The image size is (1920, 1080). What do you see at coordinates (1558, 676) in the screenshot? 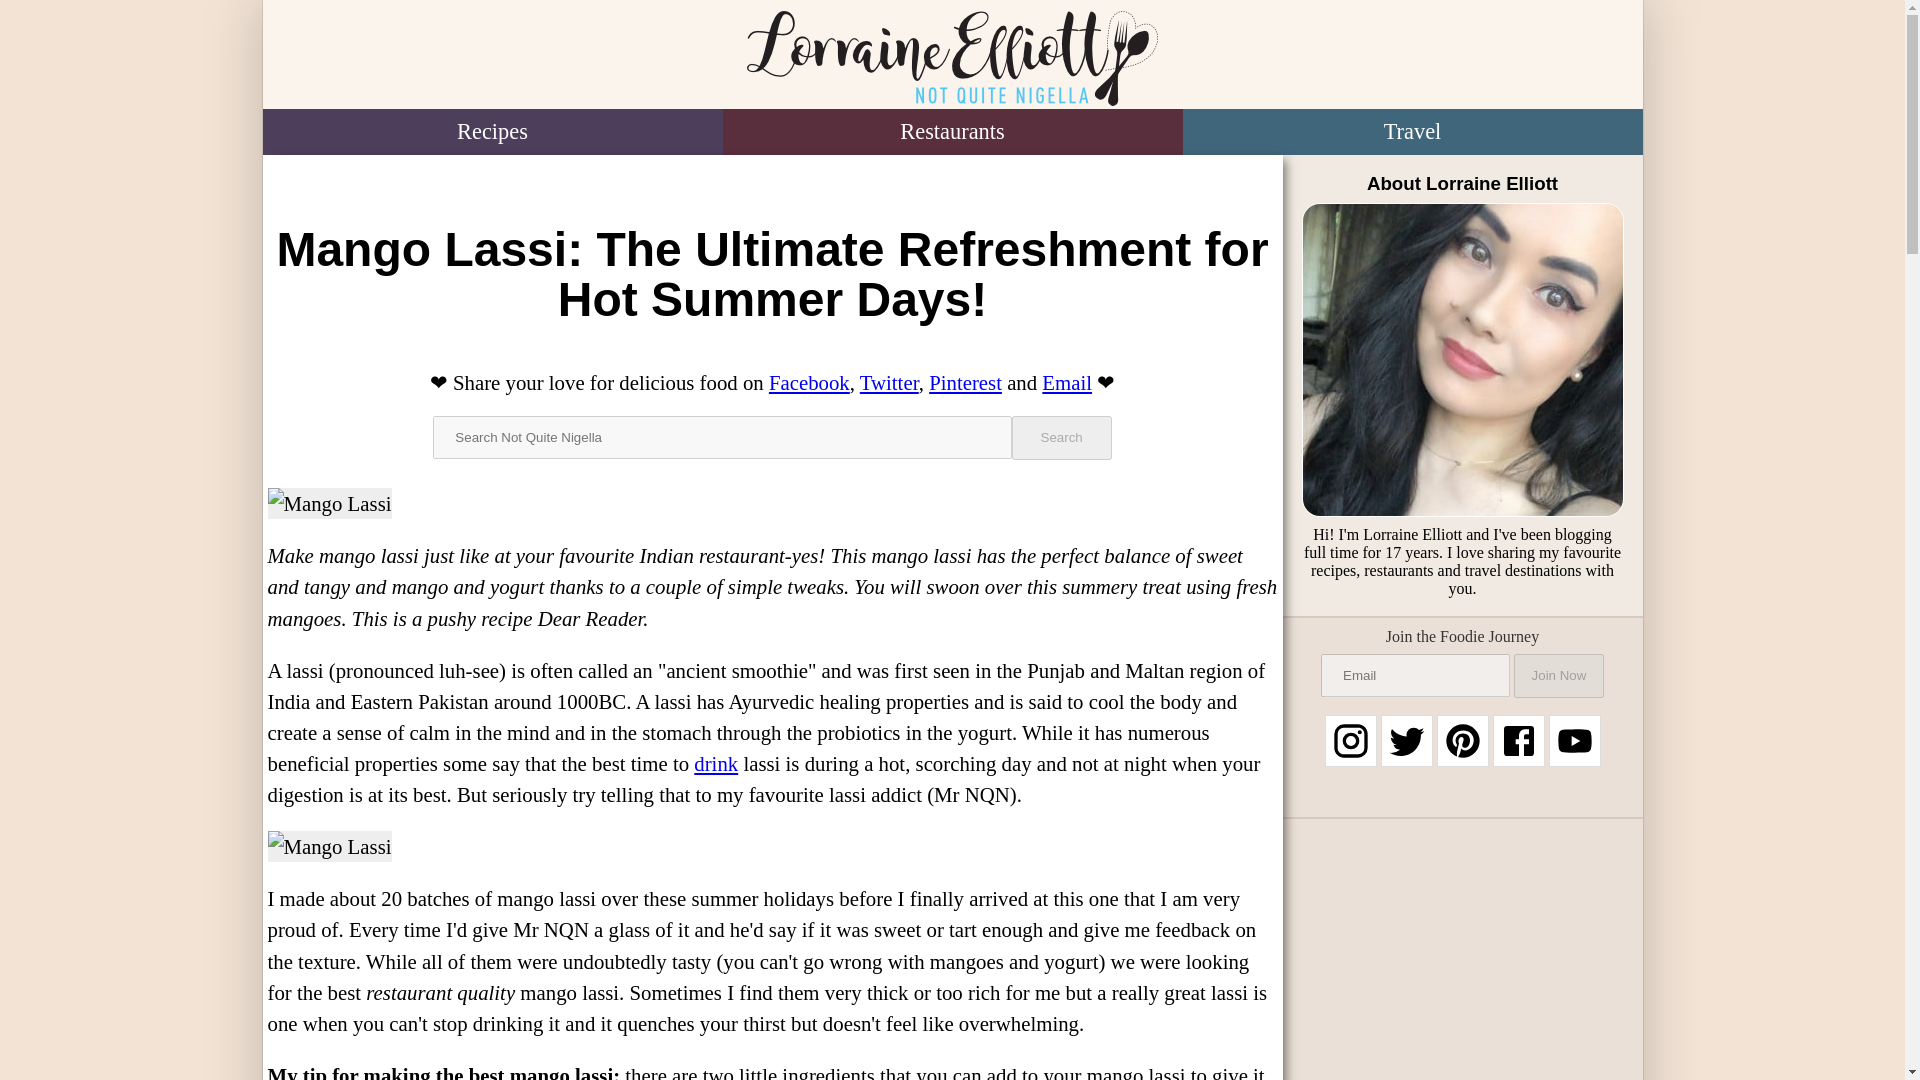
I see `Join Now` at bounding box center [1558, 676].